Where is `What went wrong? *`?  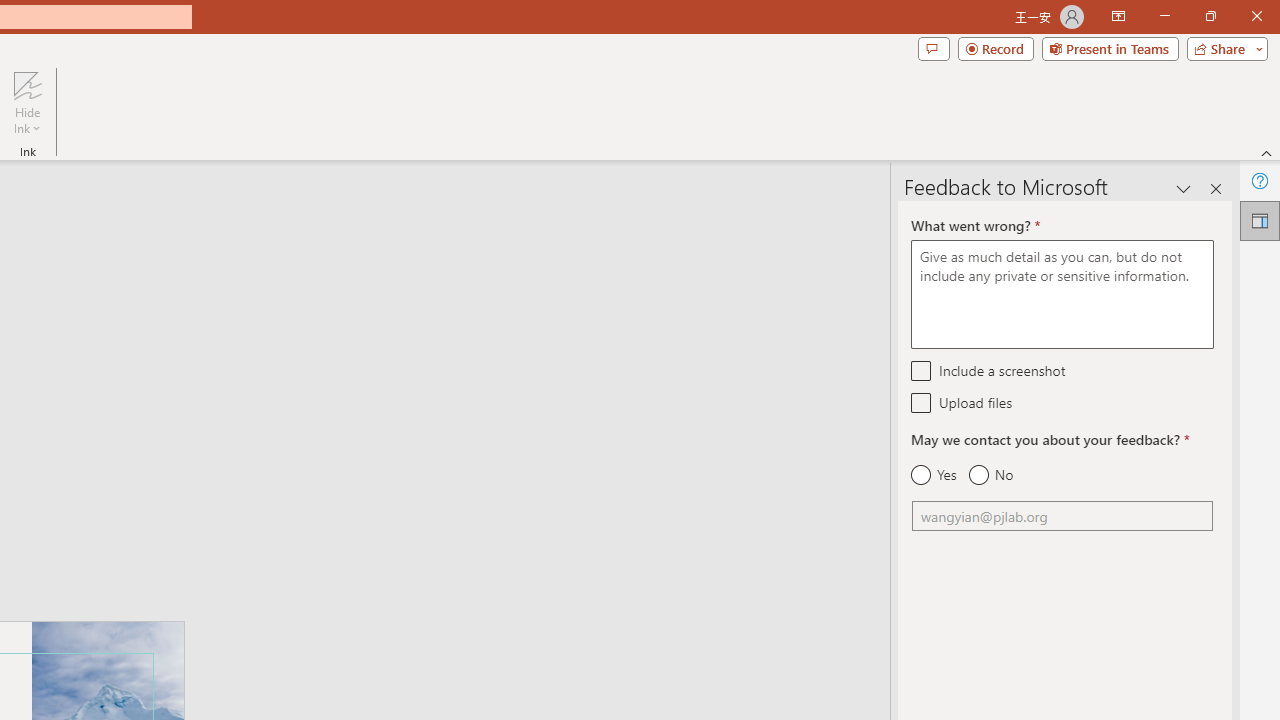
What went wrong? * is located at coordinates (1062, 294).